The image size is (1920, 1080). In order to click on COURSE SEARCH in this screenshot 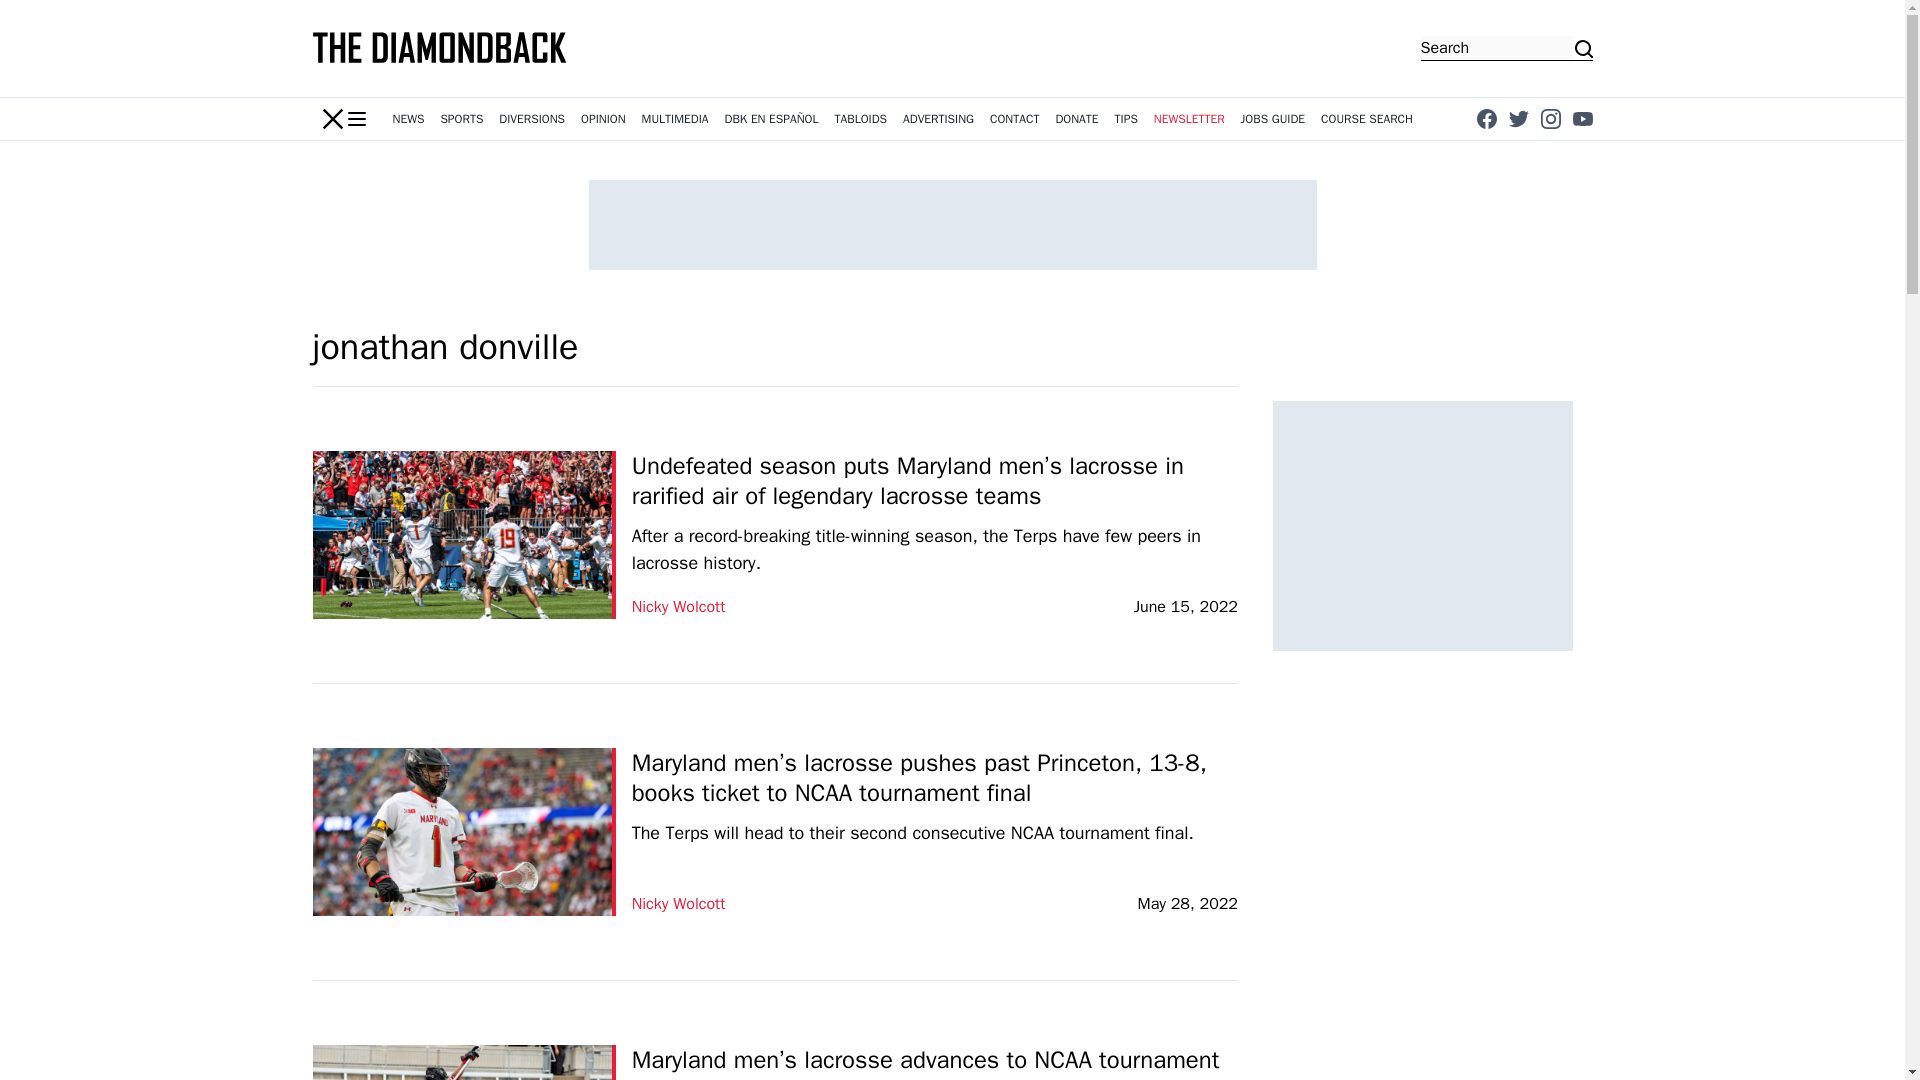, I will do `click(1366, 119)`.